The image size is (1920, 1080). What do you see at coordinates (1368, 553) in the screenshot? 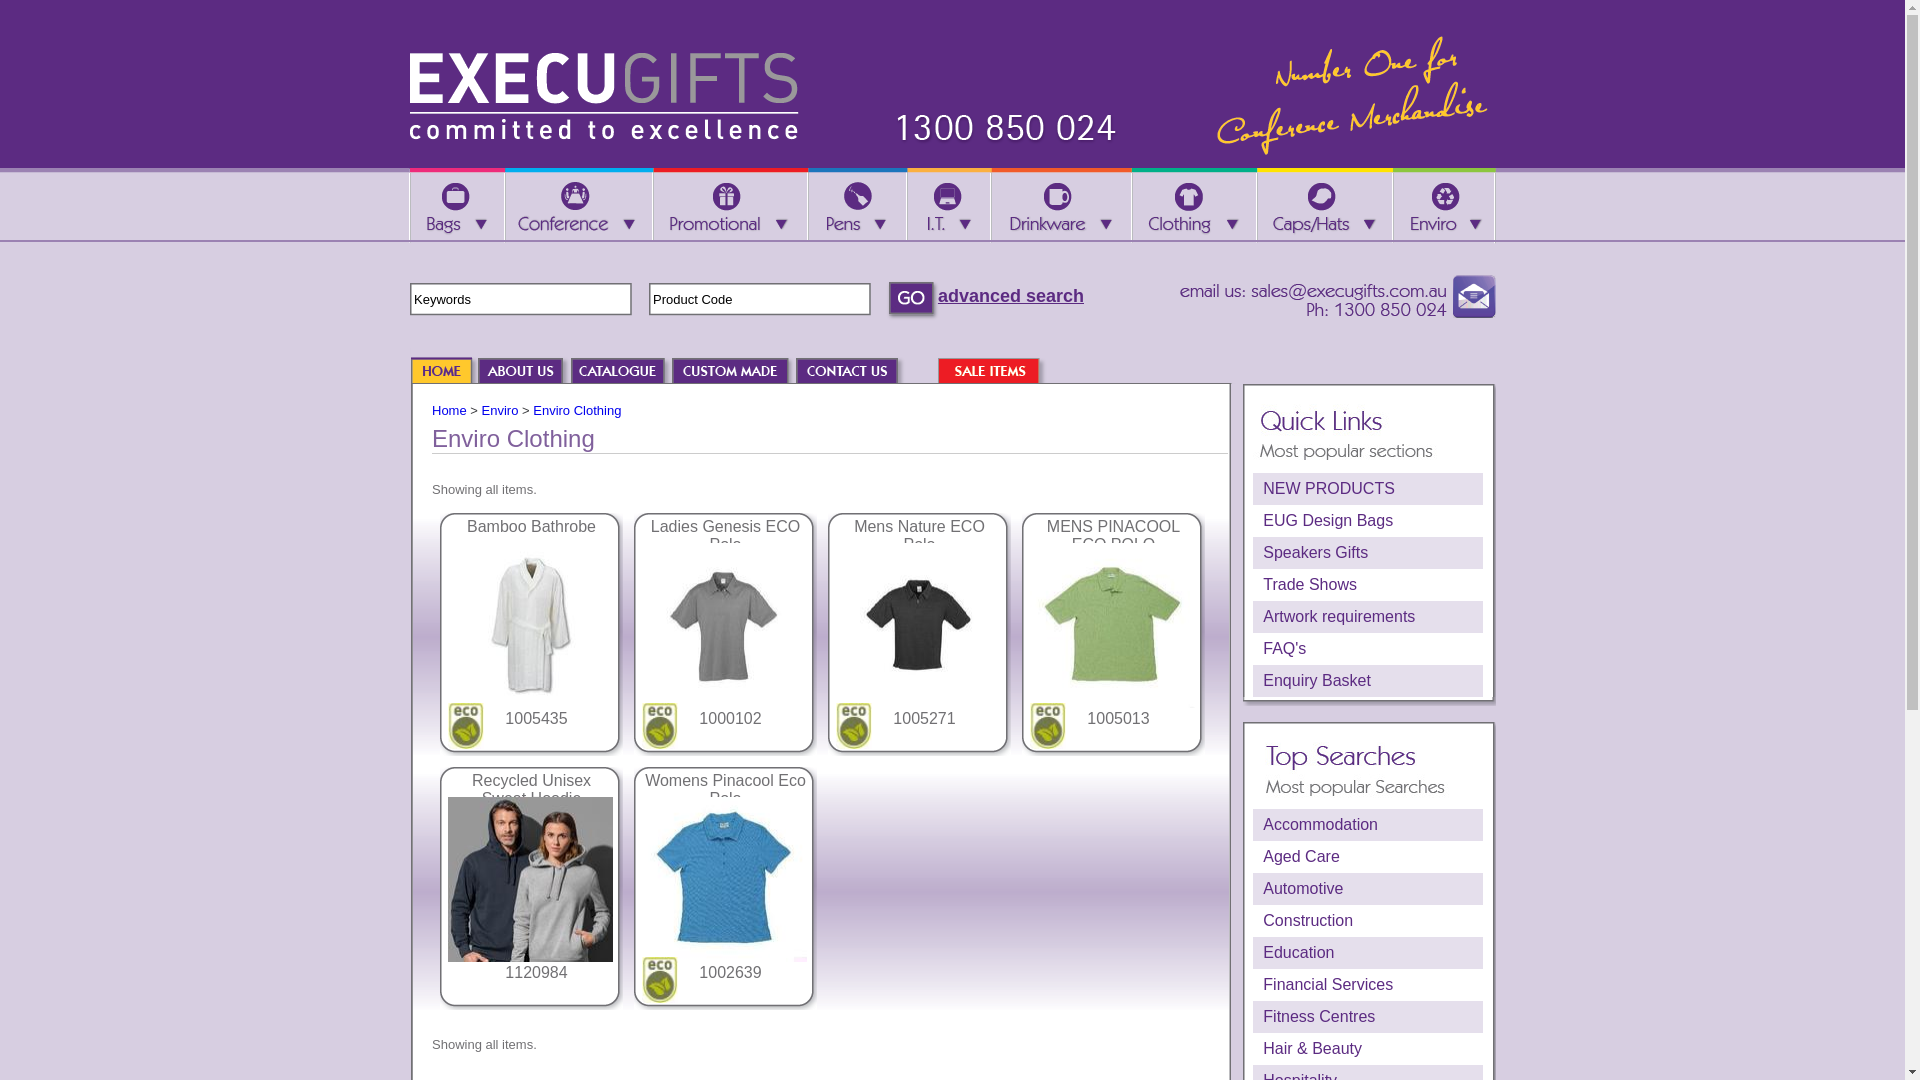
I see `Speakers Gifts` at bounding box center [1368, 553].